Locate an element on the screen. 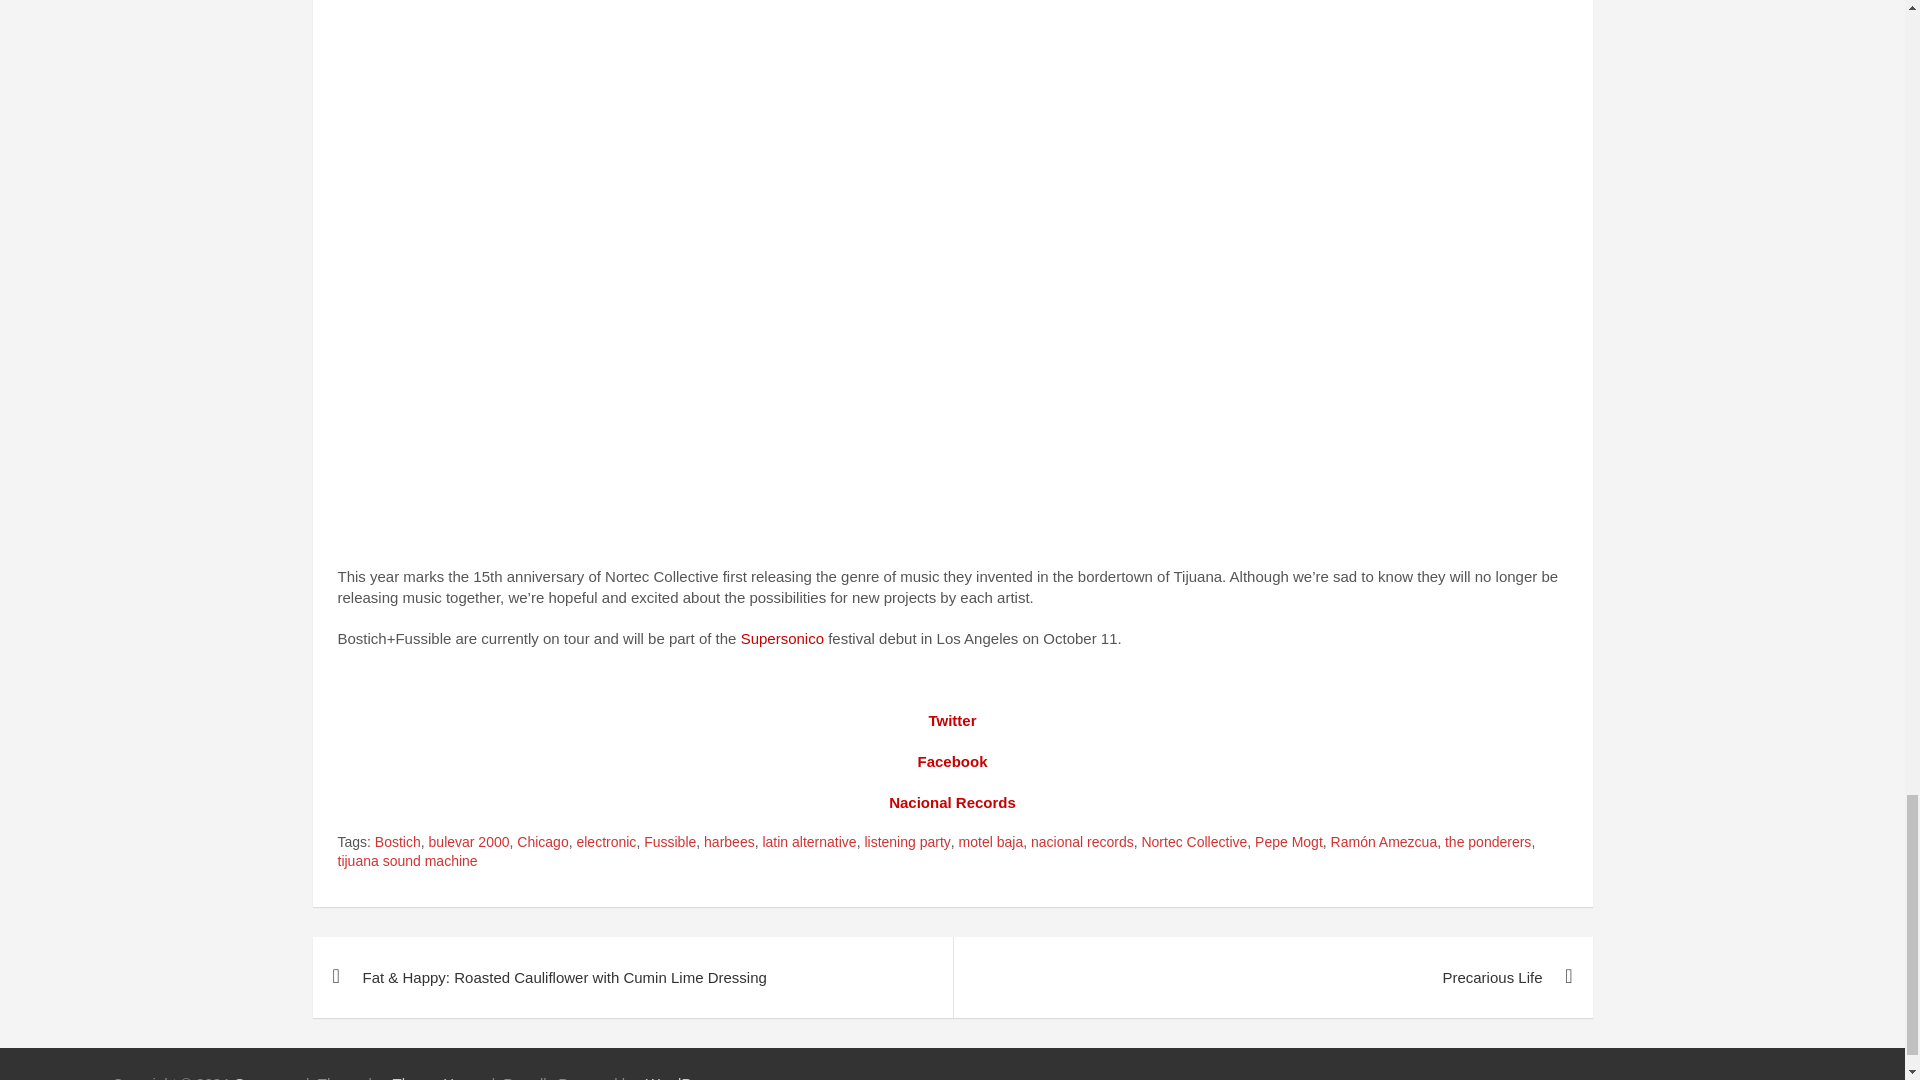 The height and width of the screenshot is (1080, 1920). Chicago is located at coordinates (542, 842).